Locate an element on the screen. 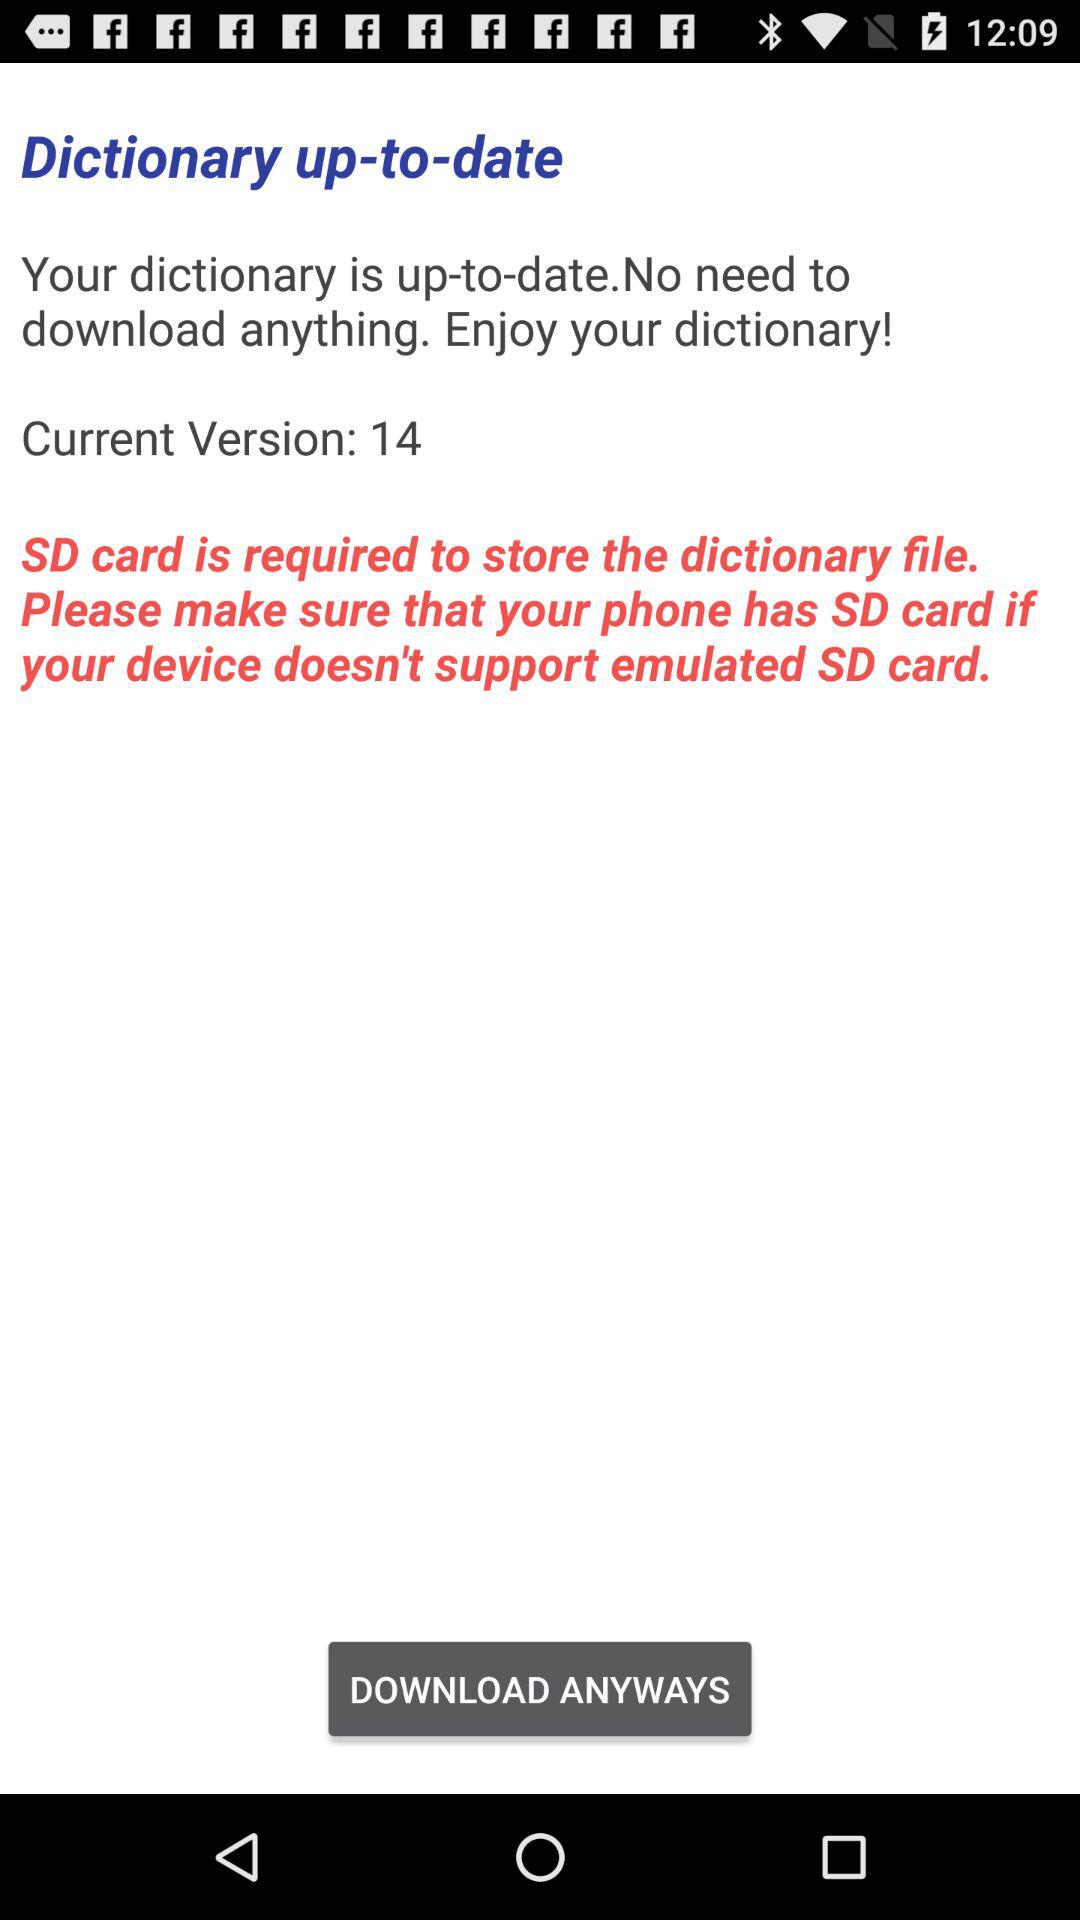  click icon below the sd card is app is located at coordinates (540, 1689).